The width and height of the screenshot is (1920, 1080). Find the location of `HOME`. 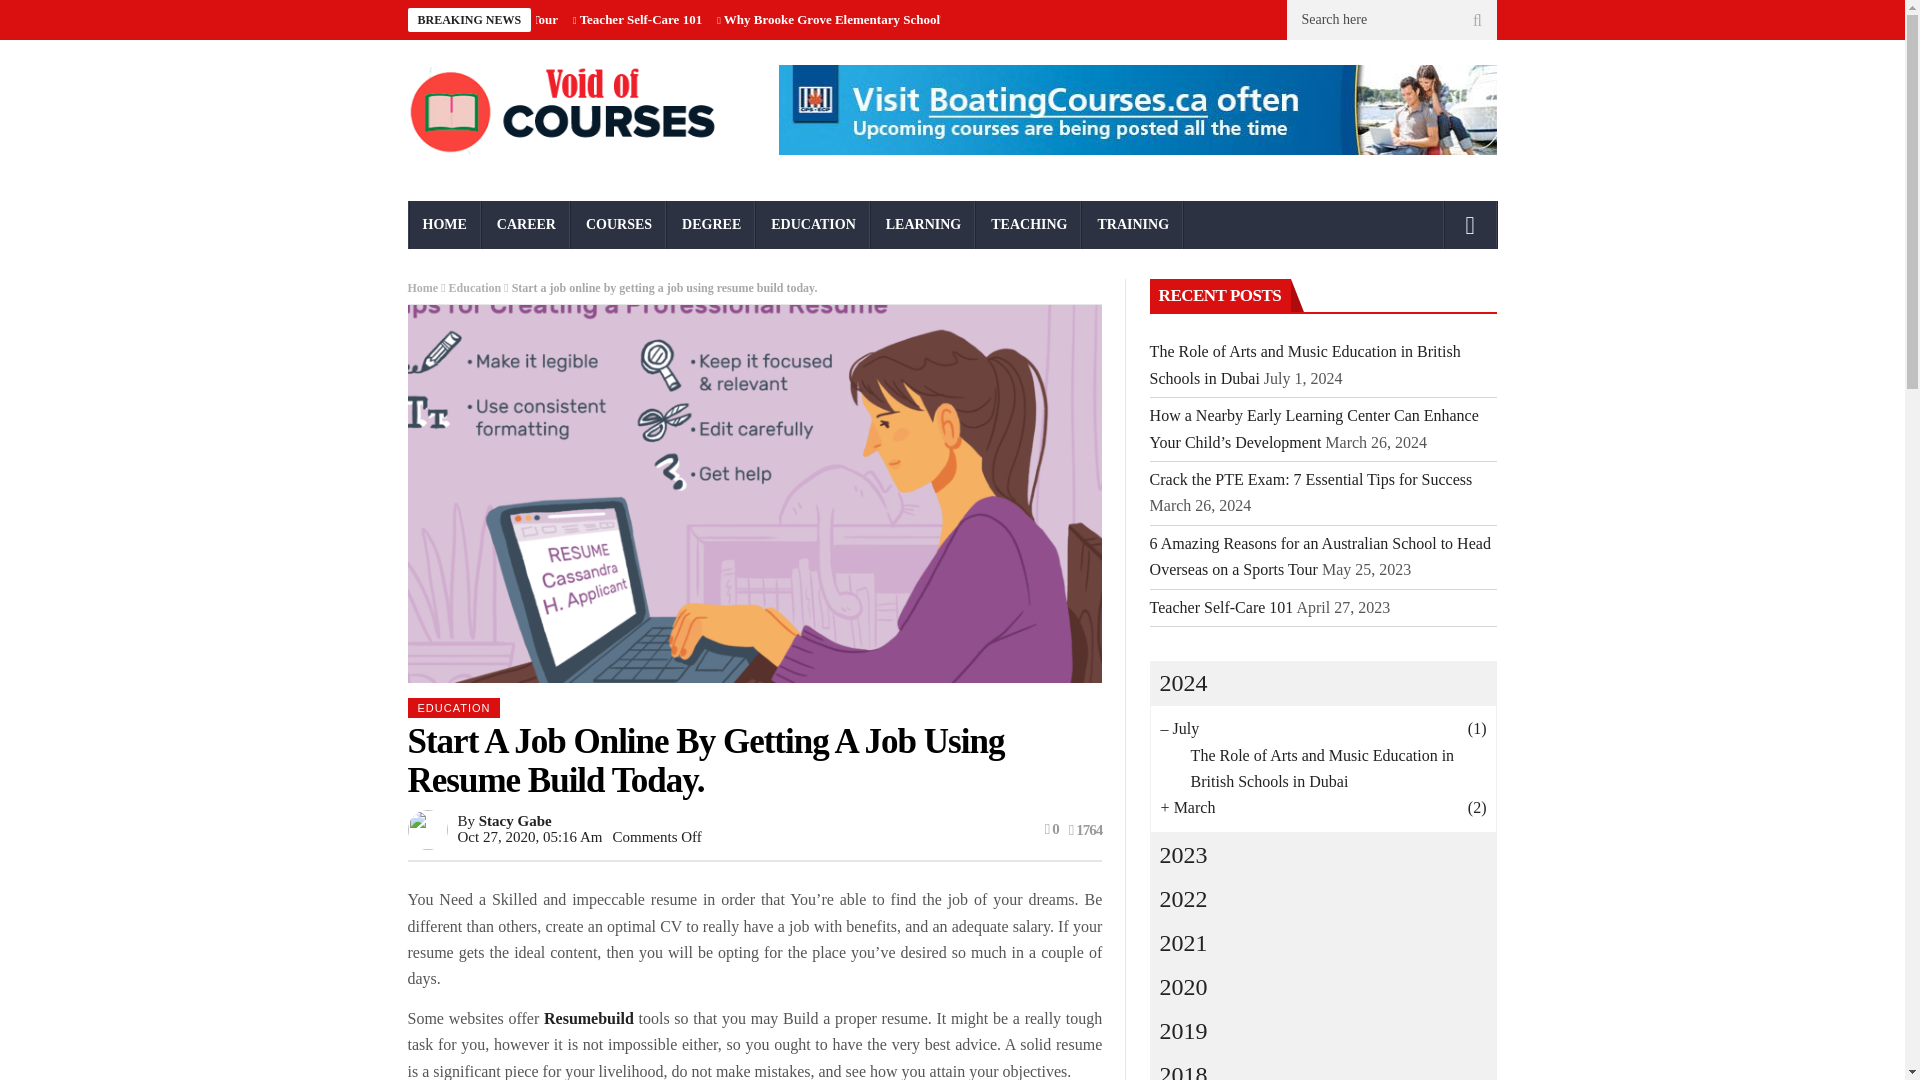

HOME is located at coordinates (444, 224).